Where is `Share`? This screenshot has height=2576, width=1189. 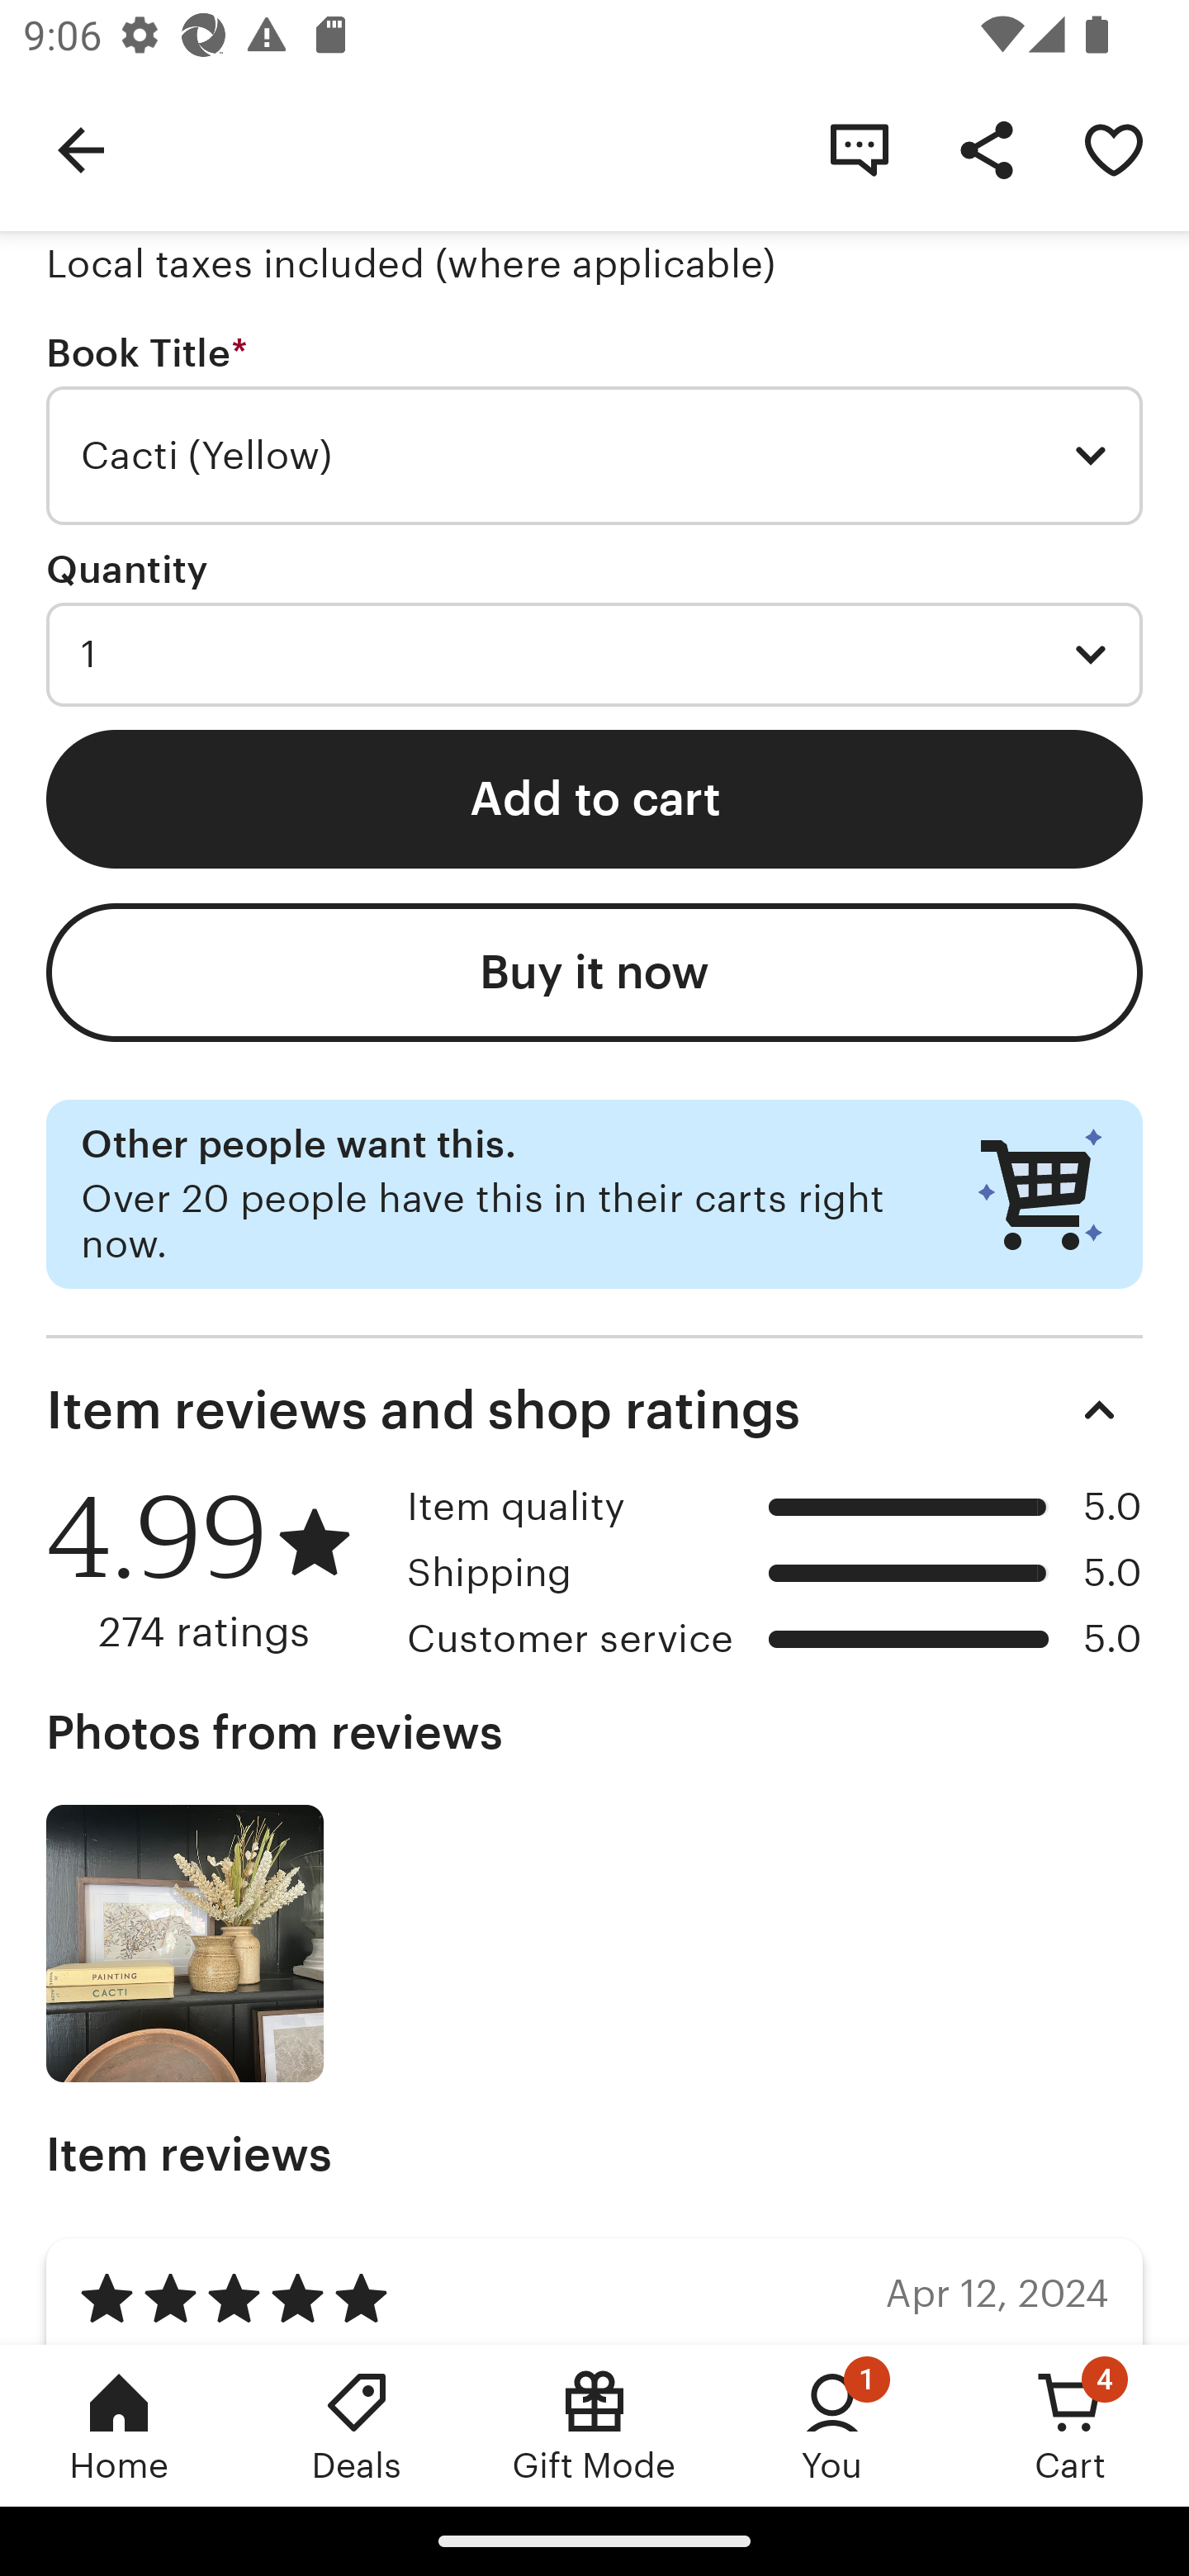
Share is located at coordinates (986, 149).